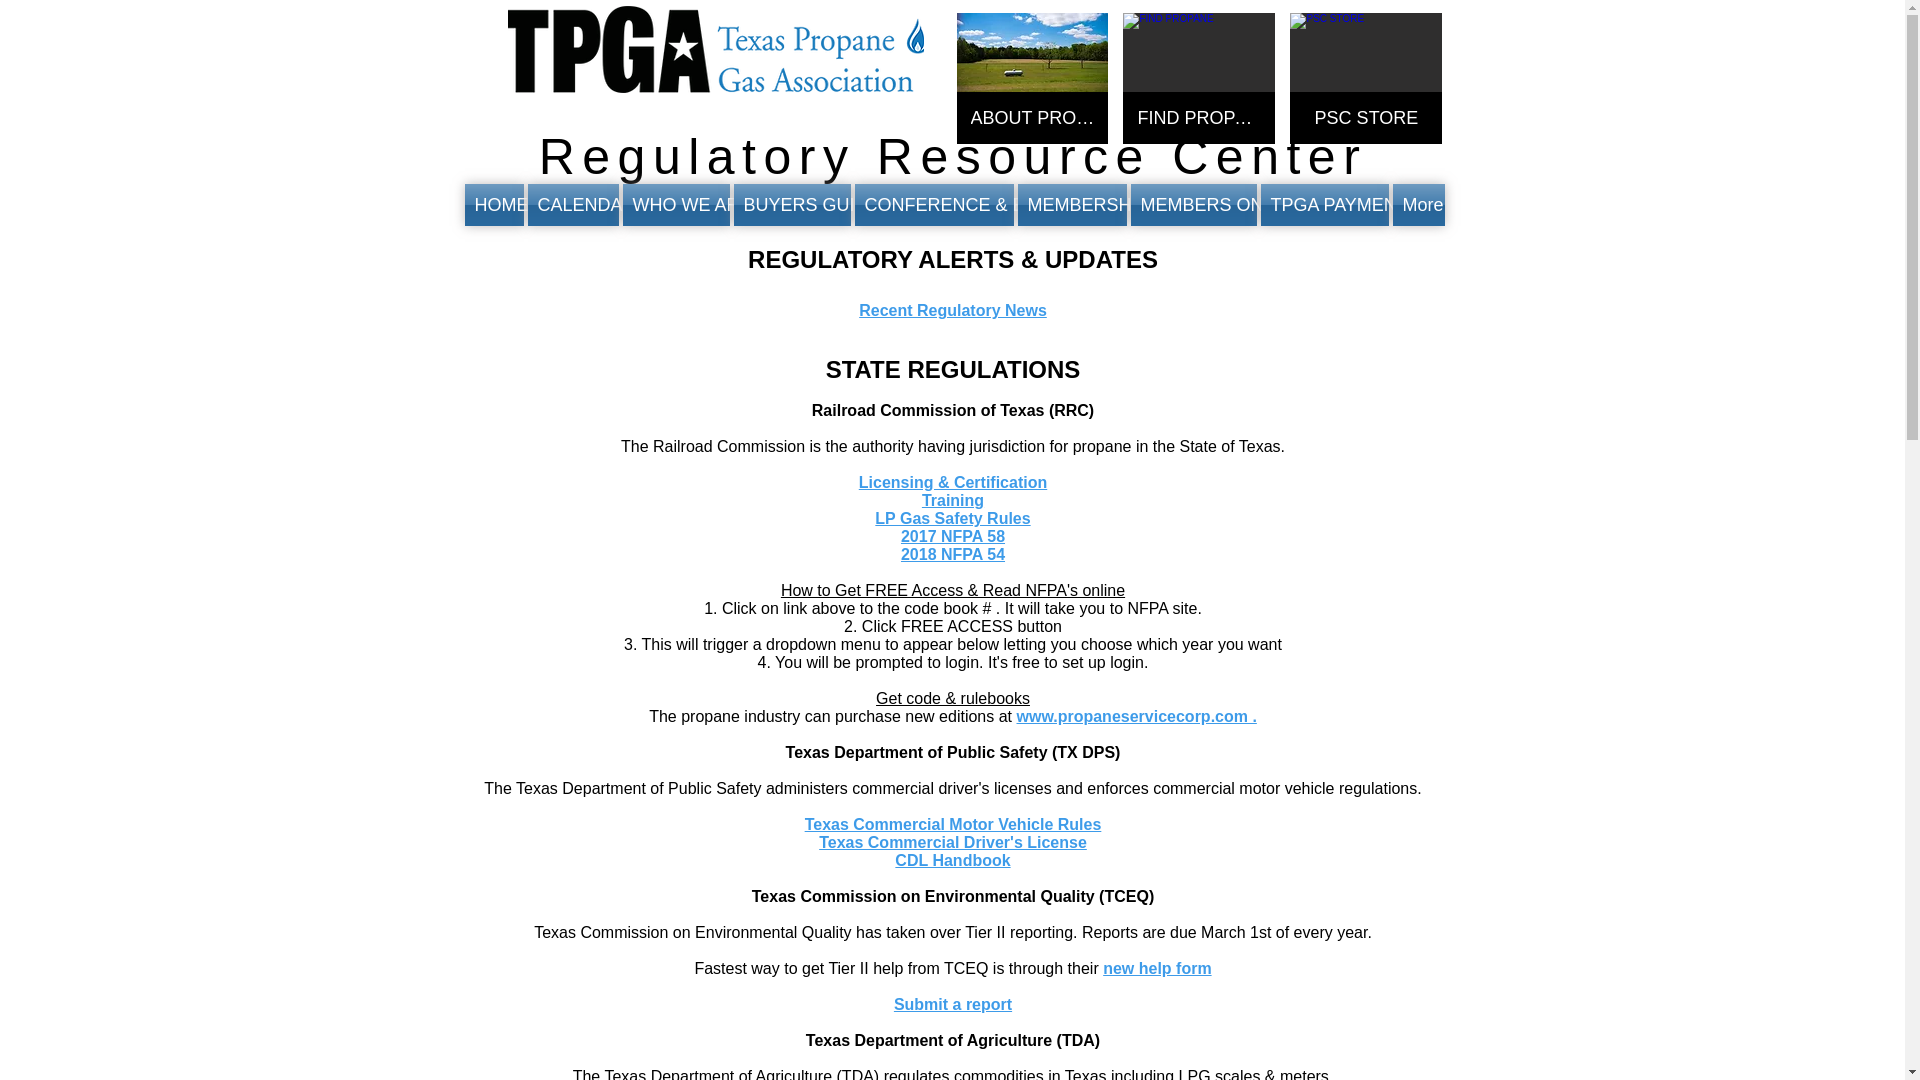  I want to click on Texas Commercial Motor Vehicle Rules, so click(953, 824).